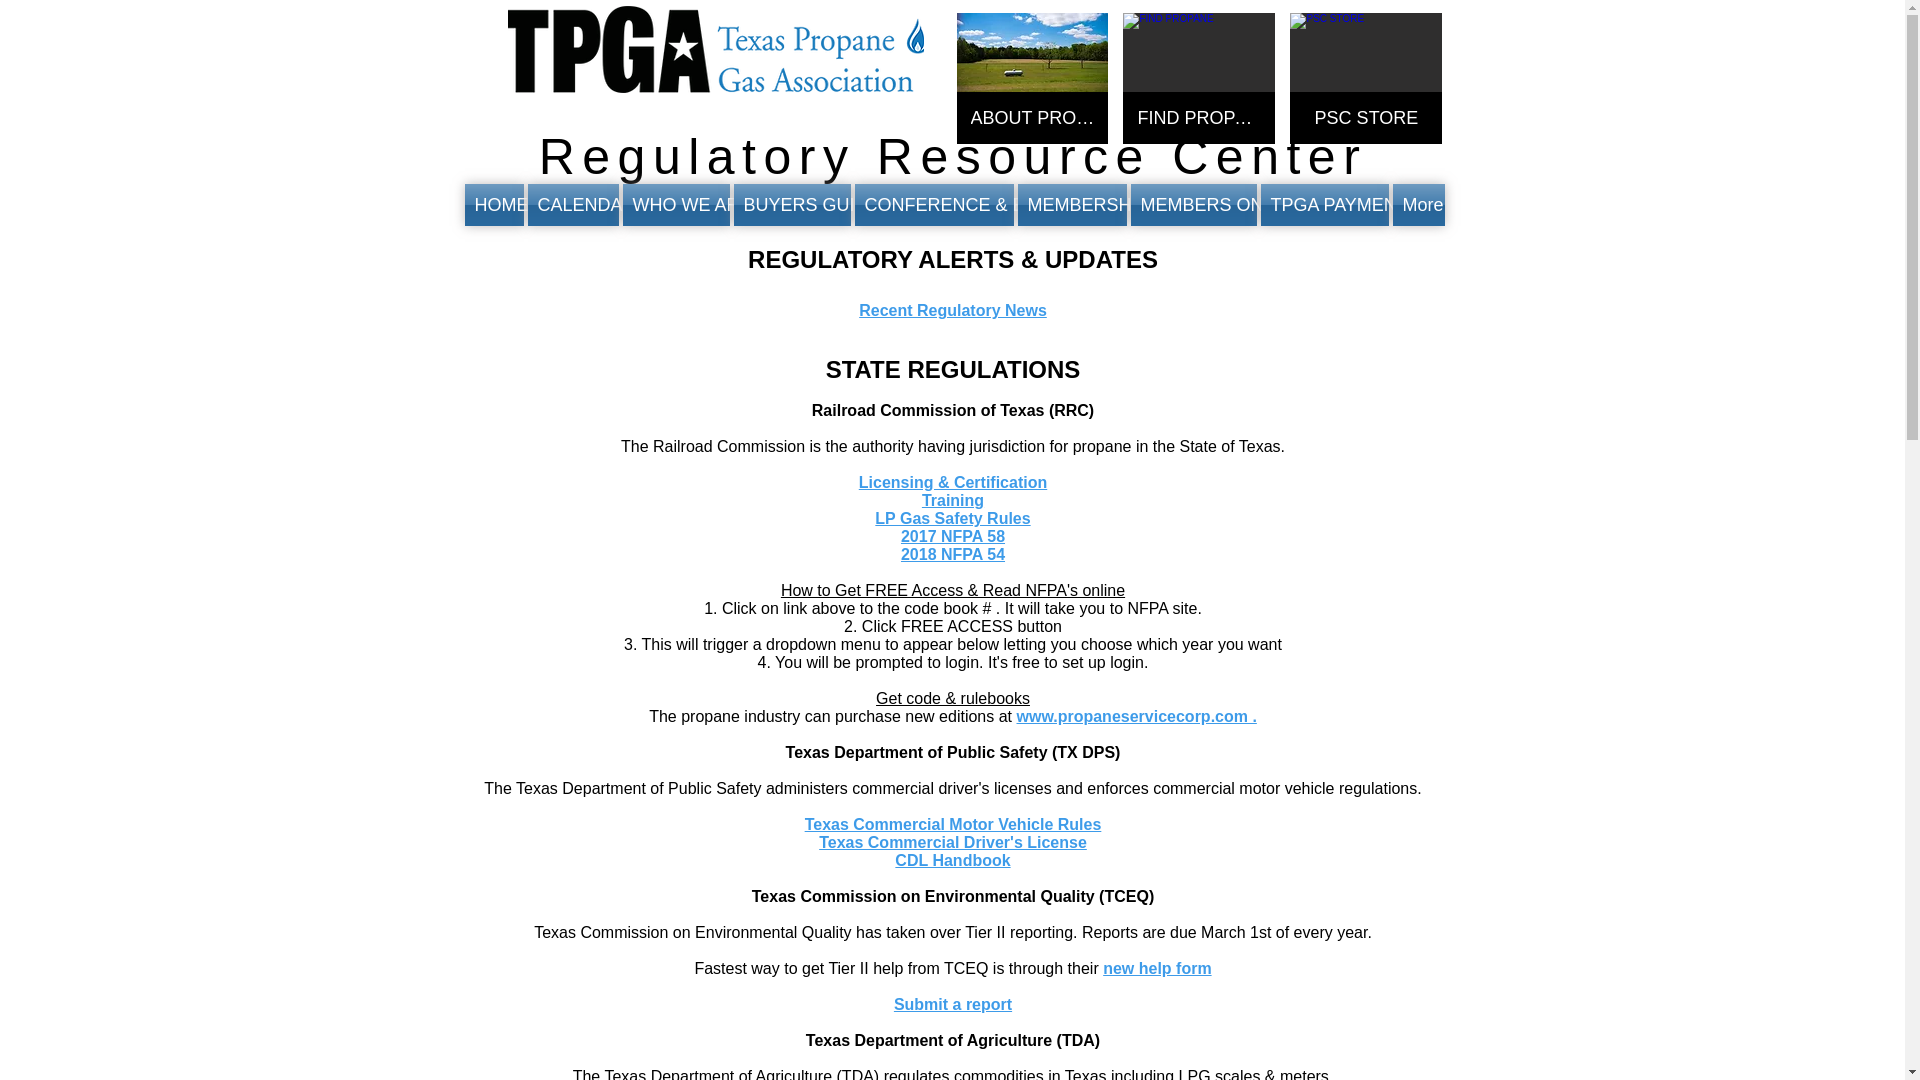  I want to click on Texas Commercial Motor Vehicle Rules, so click(953, 824).